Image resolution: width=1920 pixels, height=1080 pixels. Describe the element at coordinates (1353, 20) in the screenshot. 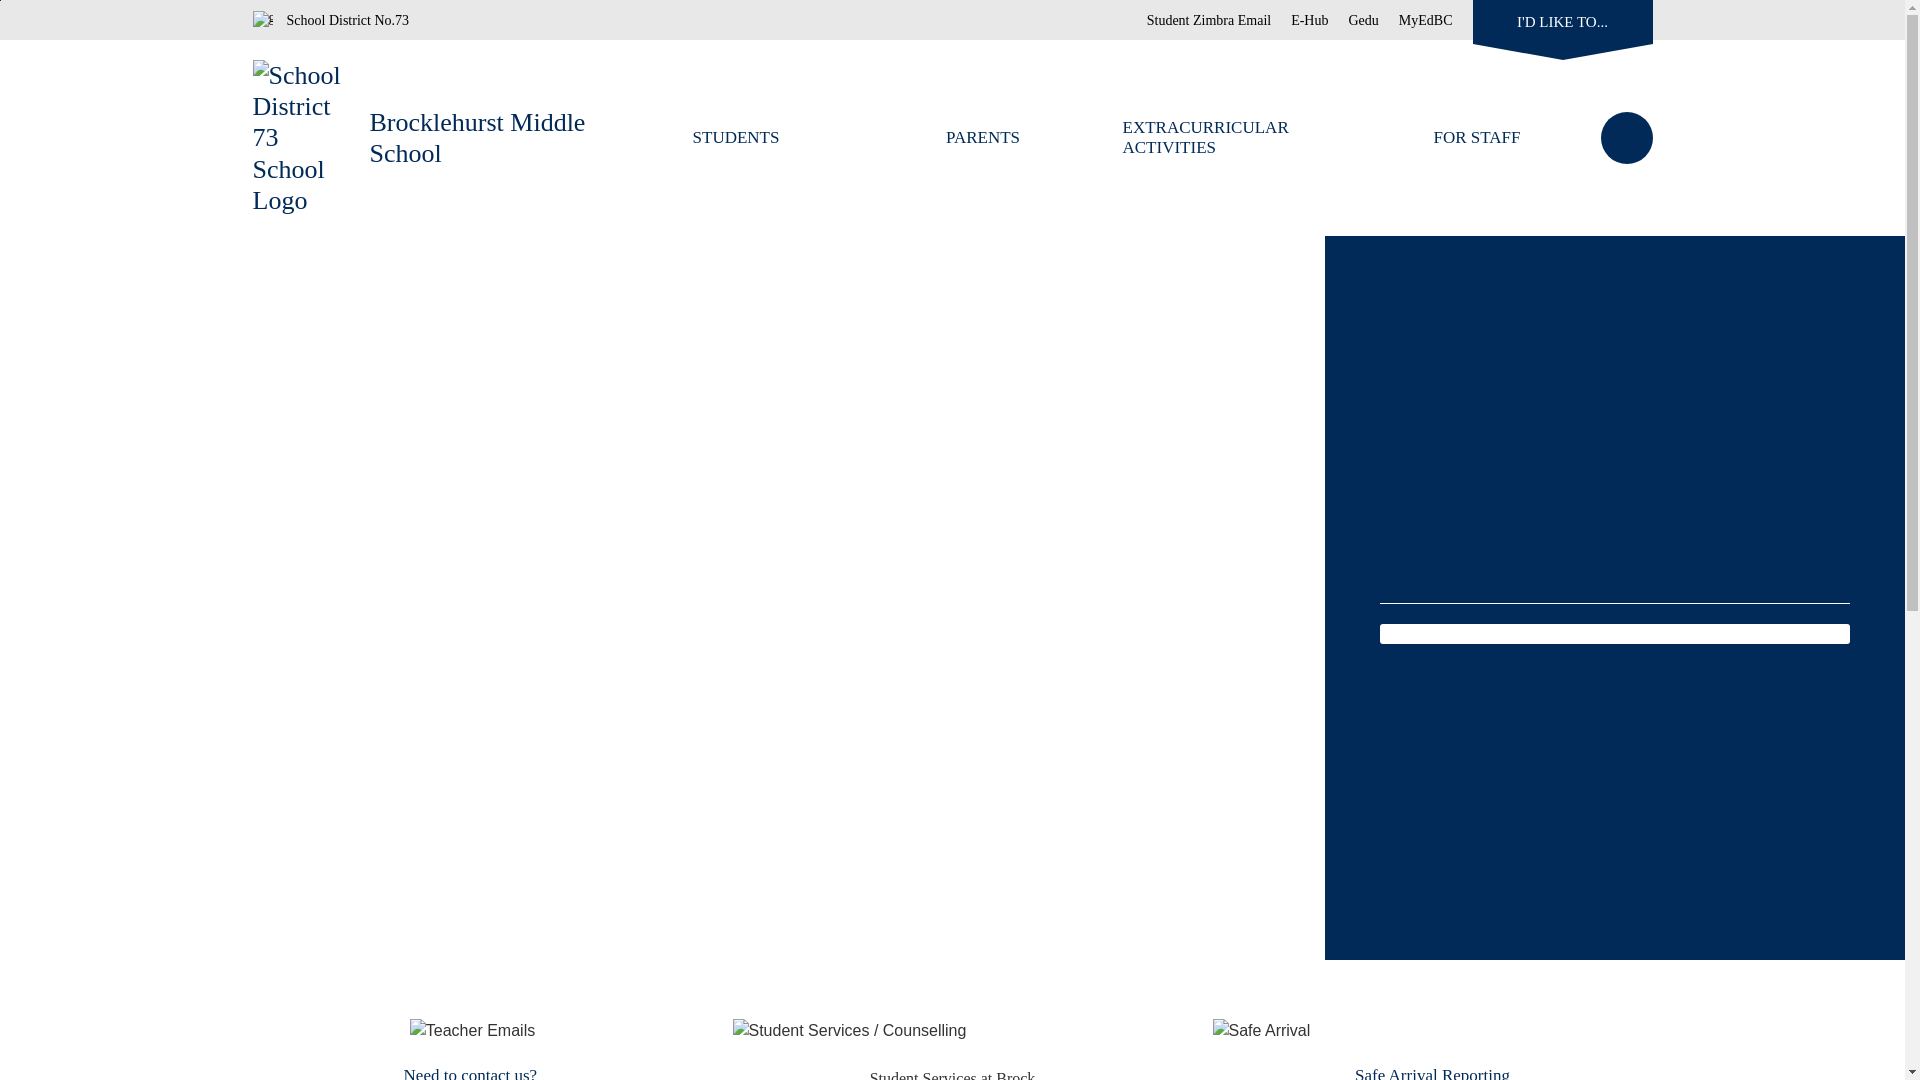

I see `Gedu` at that location.